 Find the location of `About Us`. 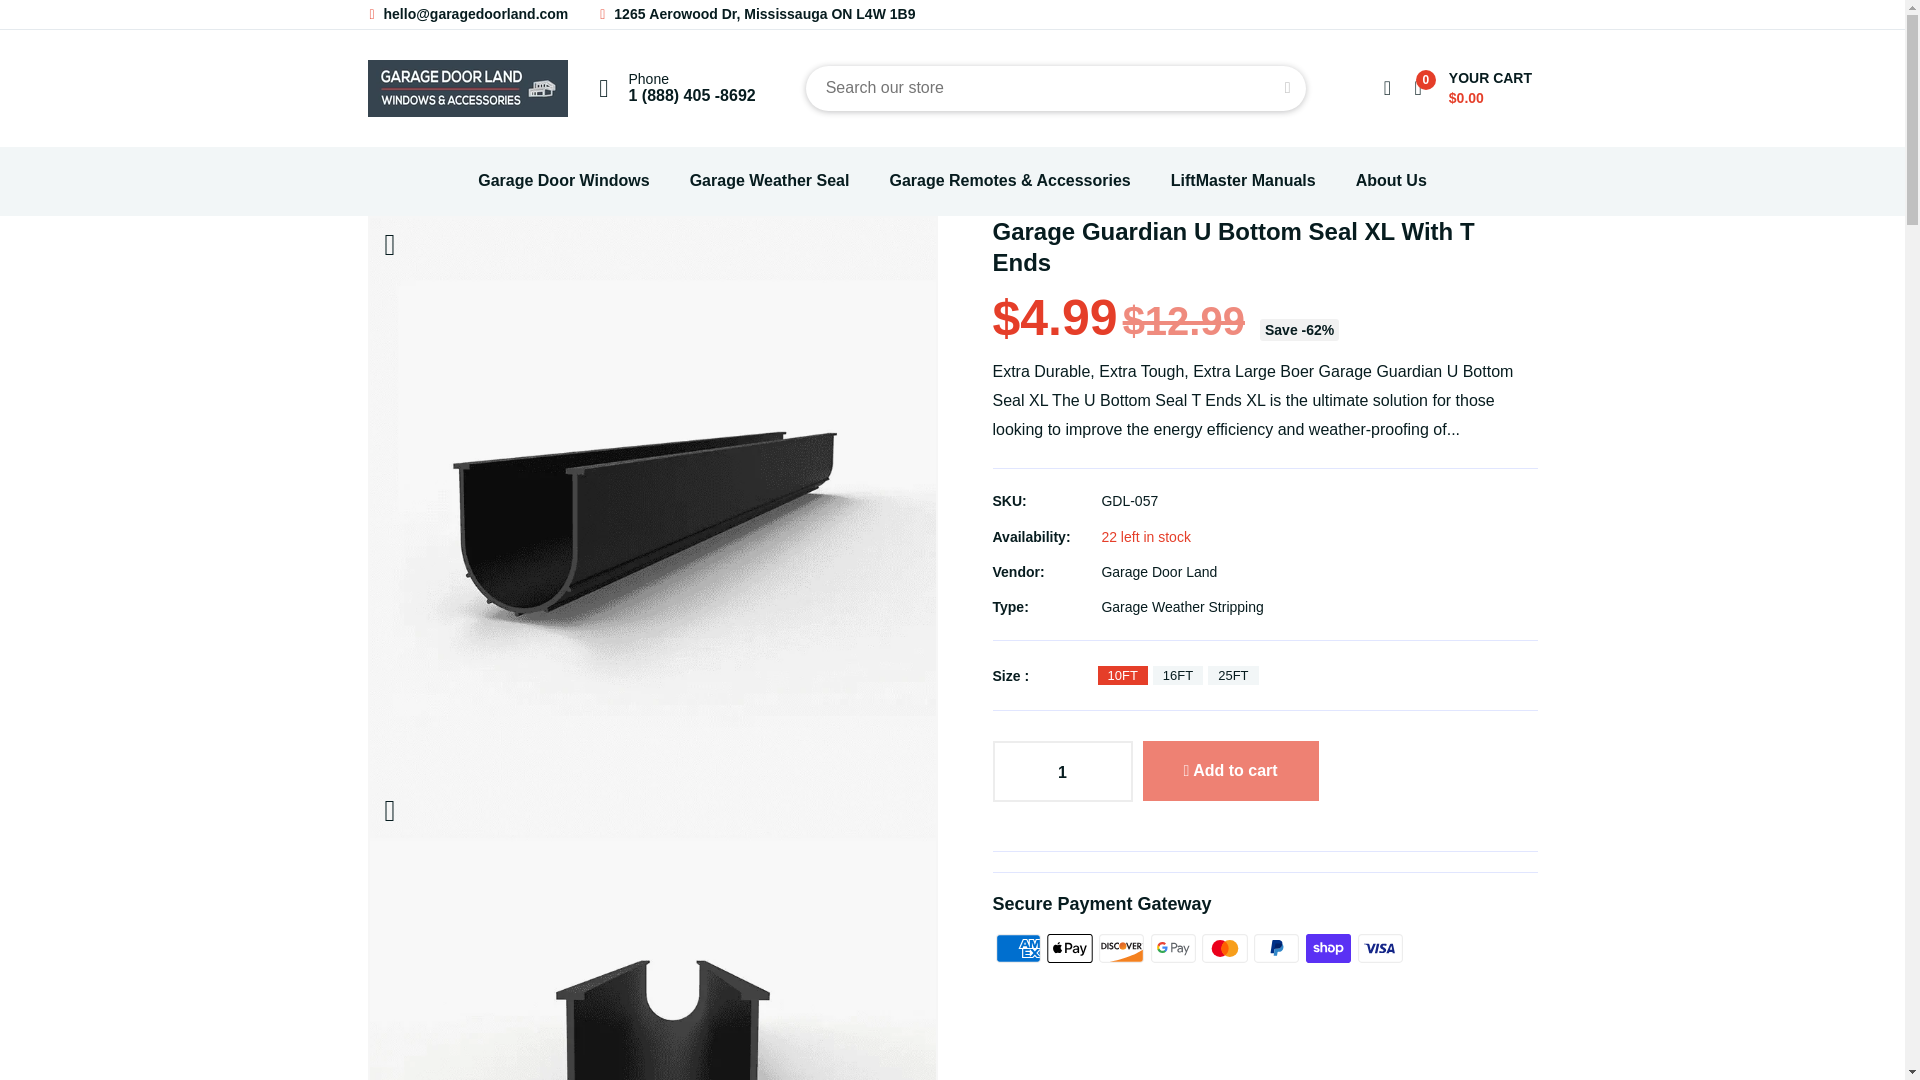

About Us is located at coordinates (1390, 181).